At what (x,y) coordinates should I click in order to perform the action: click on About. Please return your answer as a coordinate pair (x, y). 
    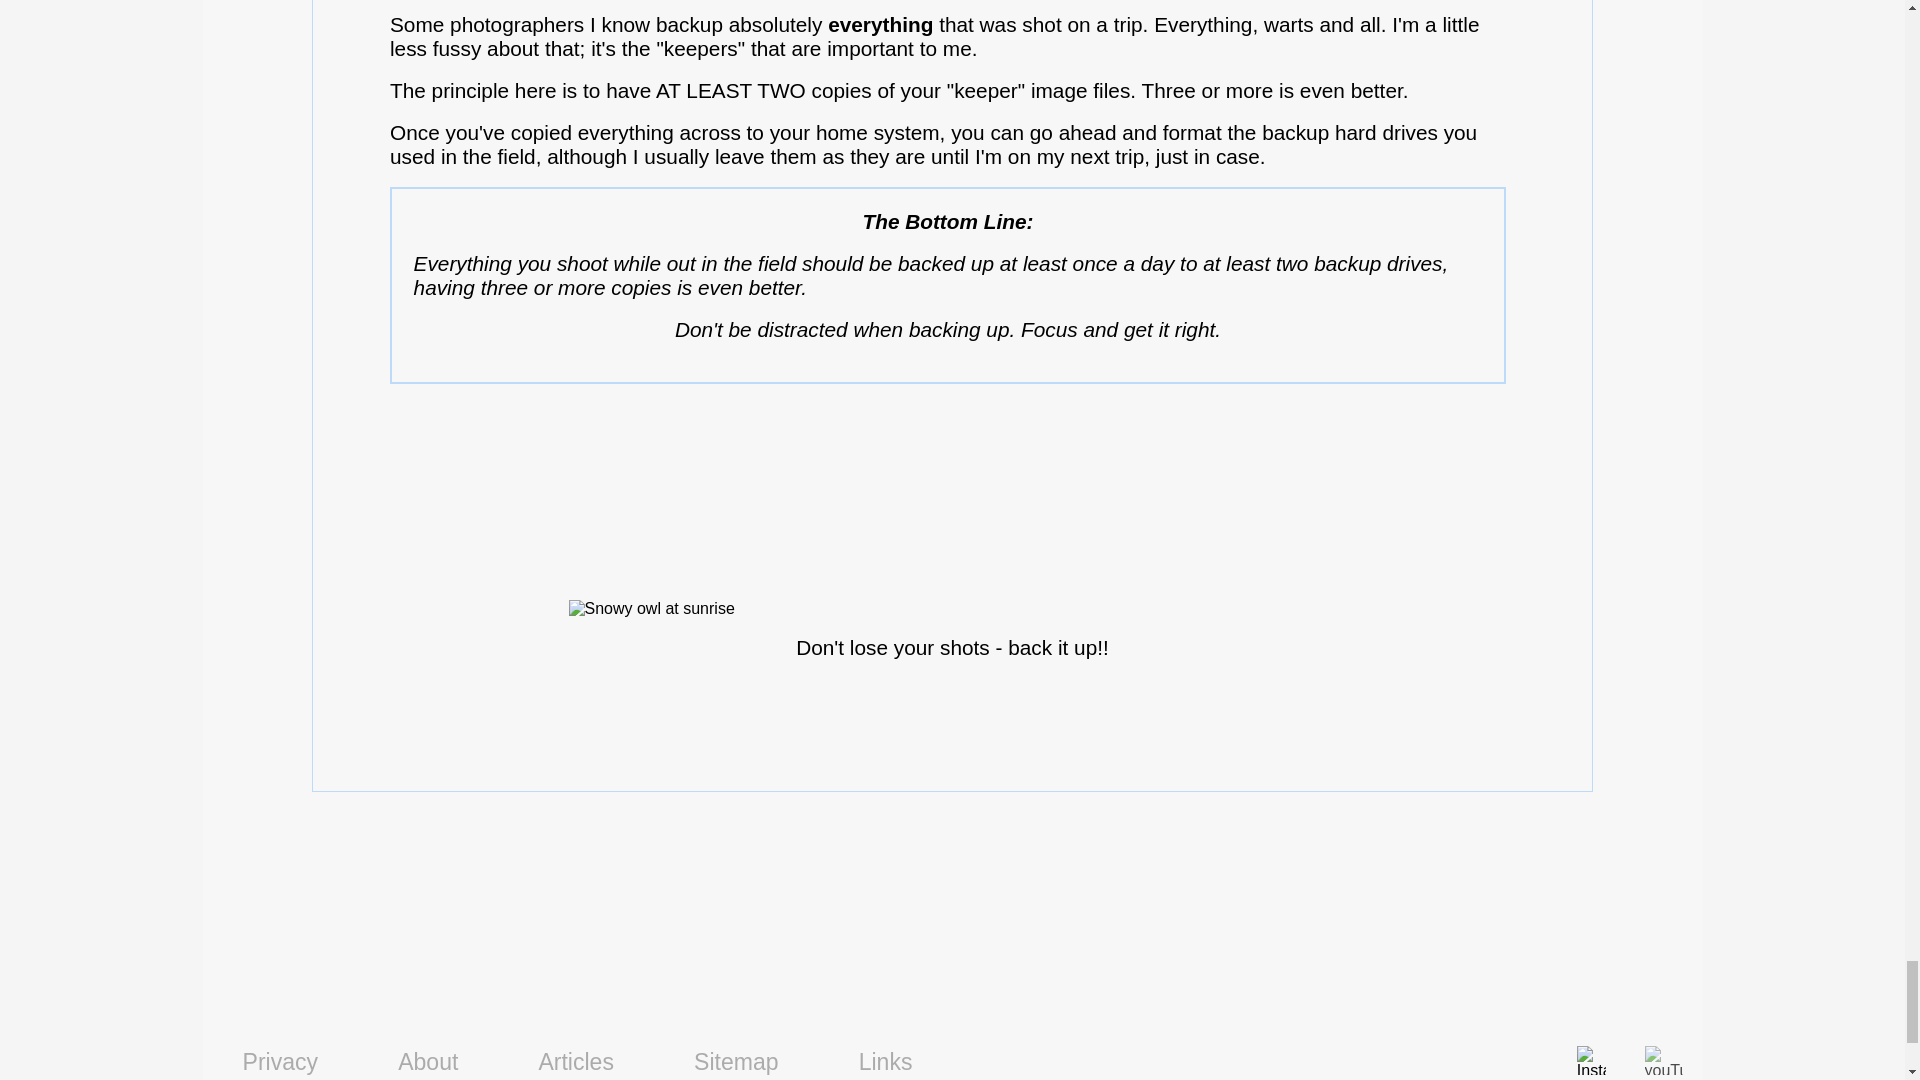
    Looking at the image, I should click on (428, 1060).